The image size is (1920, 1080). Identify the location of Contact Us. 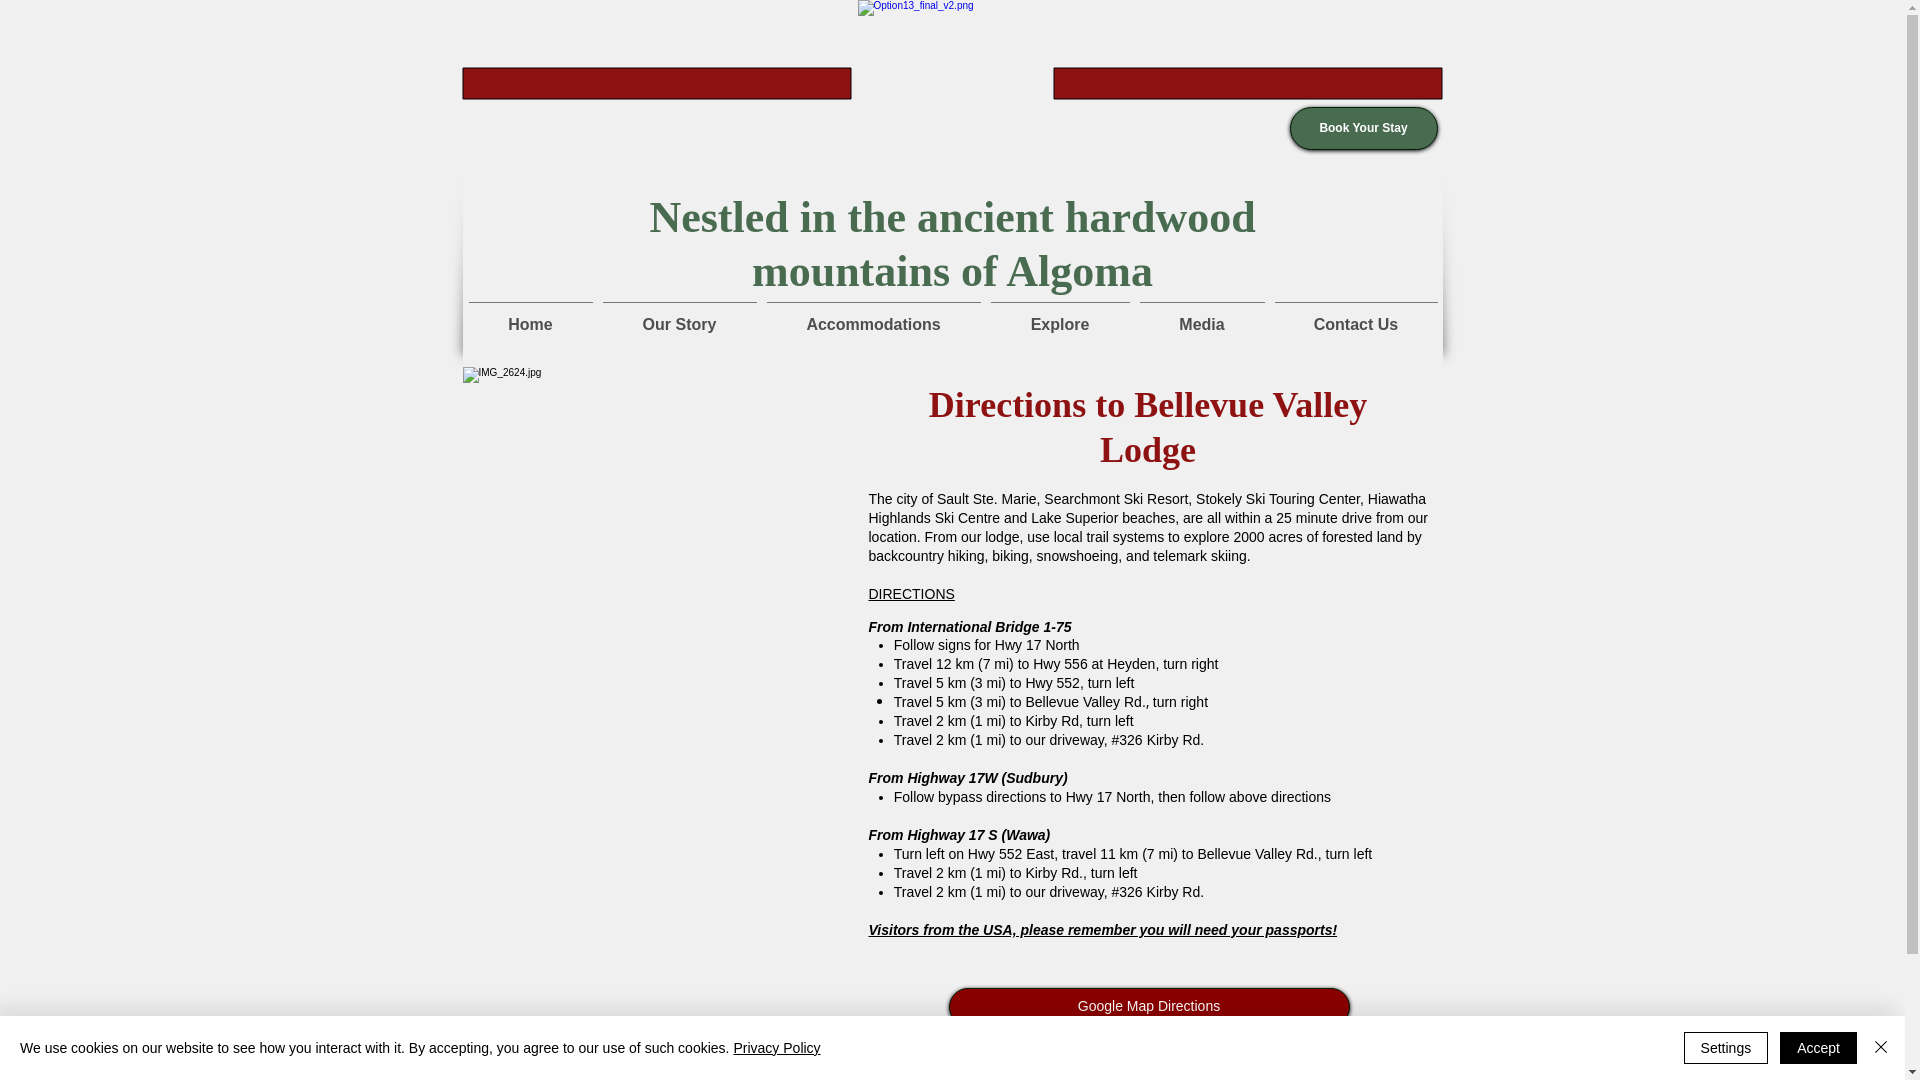
(1356, 316).